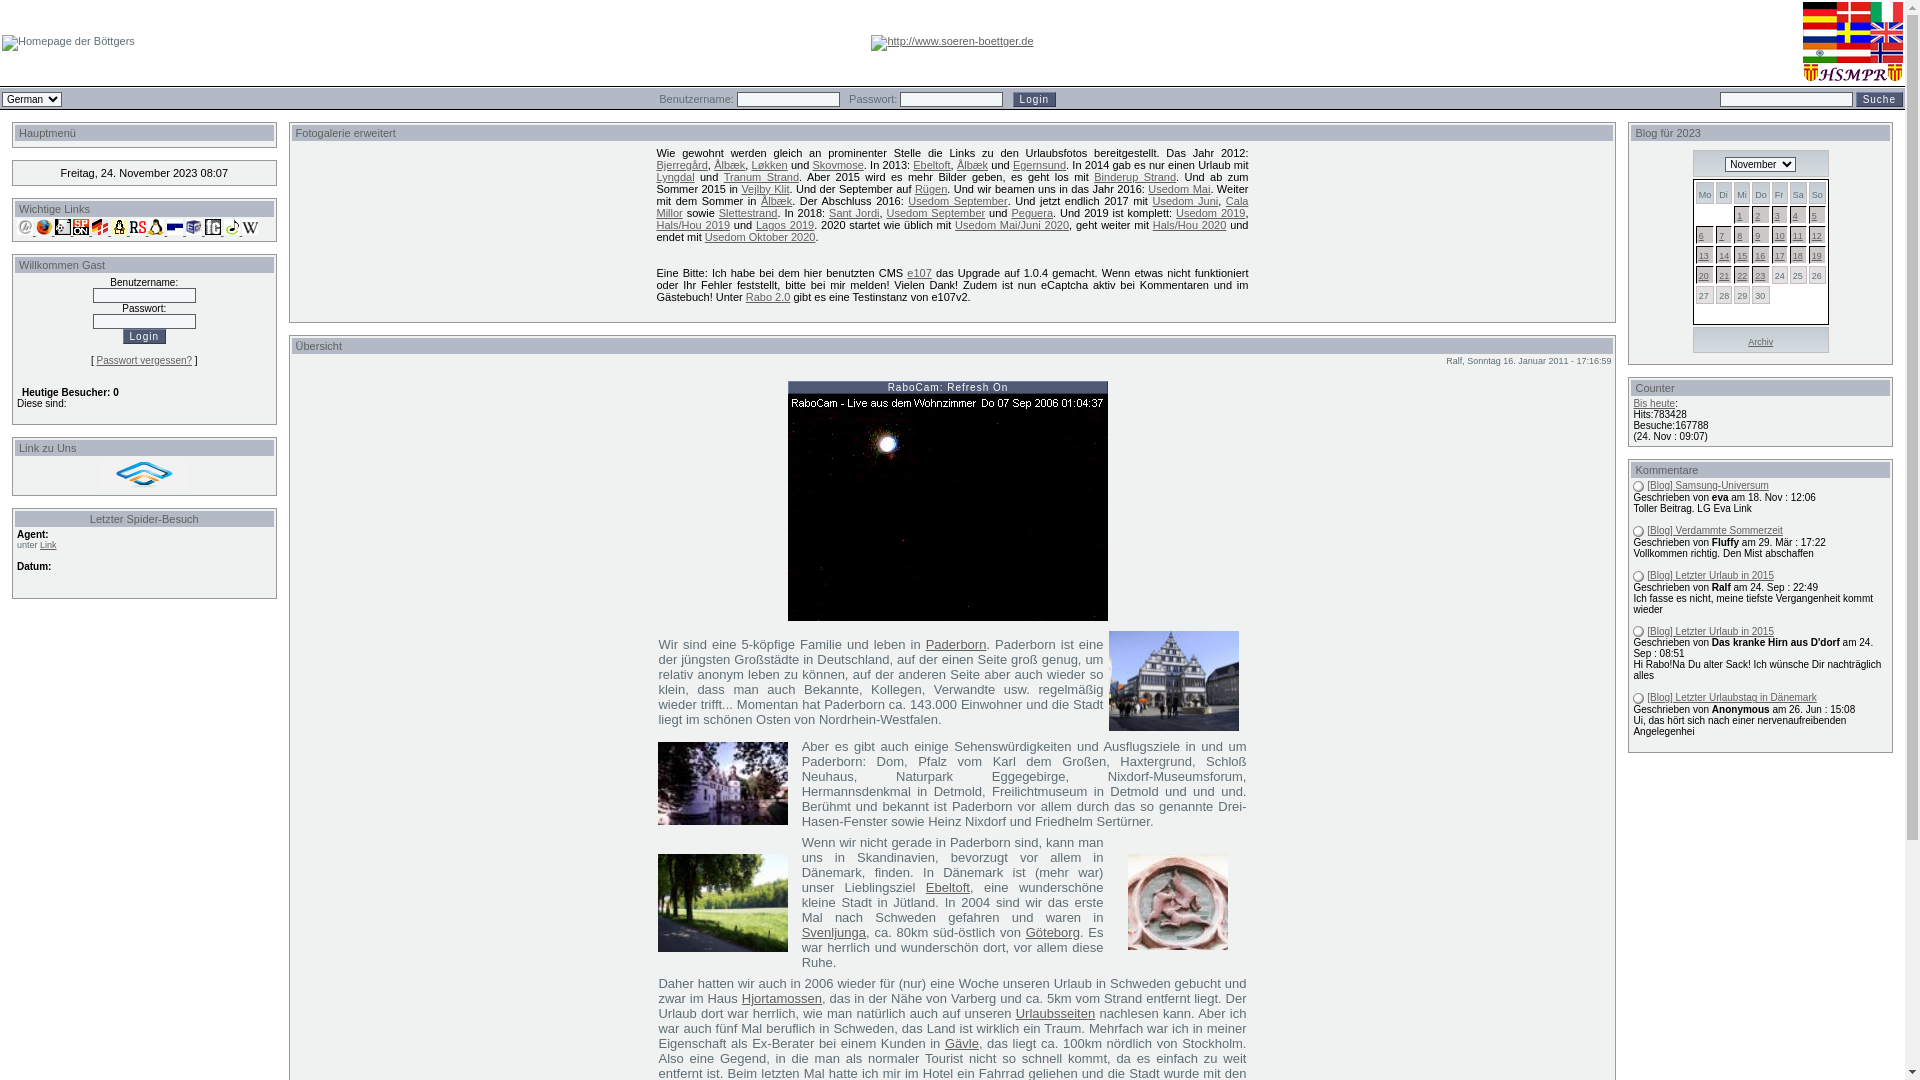  I want to click on 9, so click(1758, 236).